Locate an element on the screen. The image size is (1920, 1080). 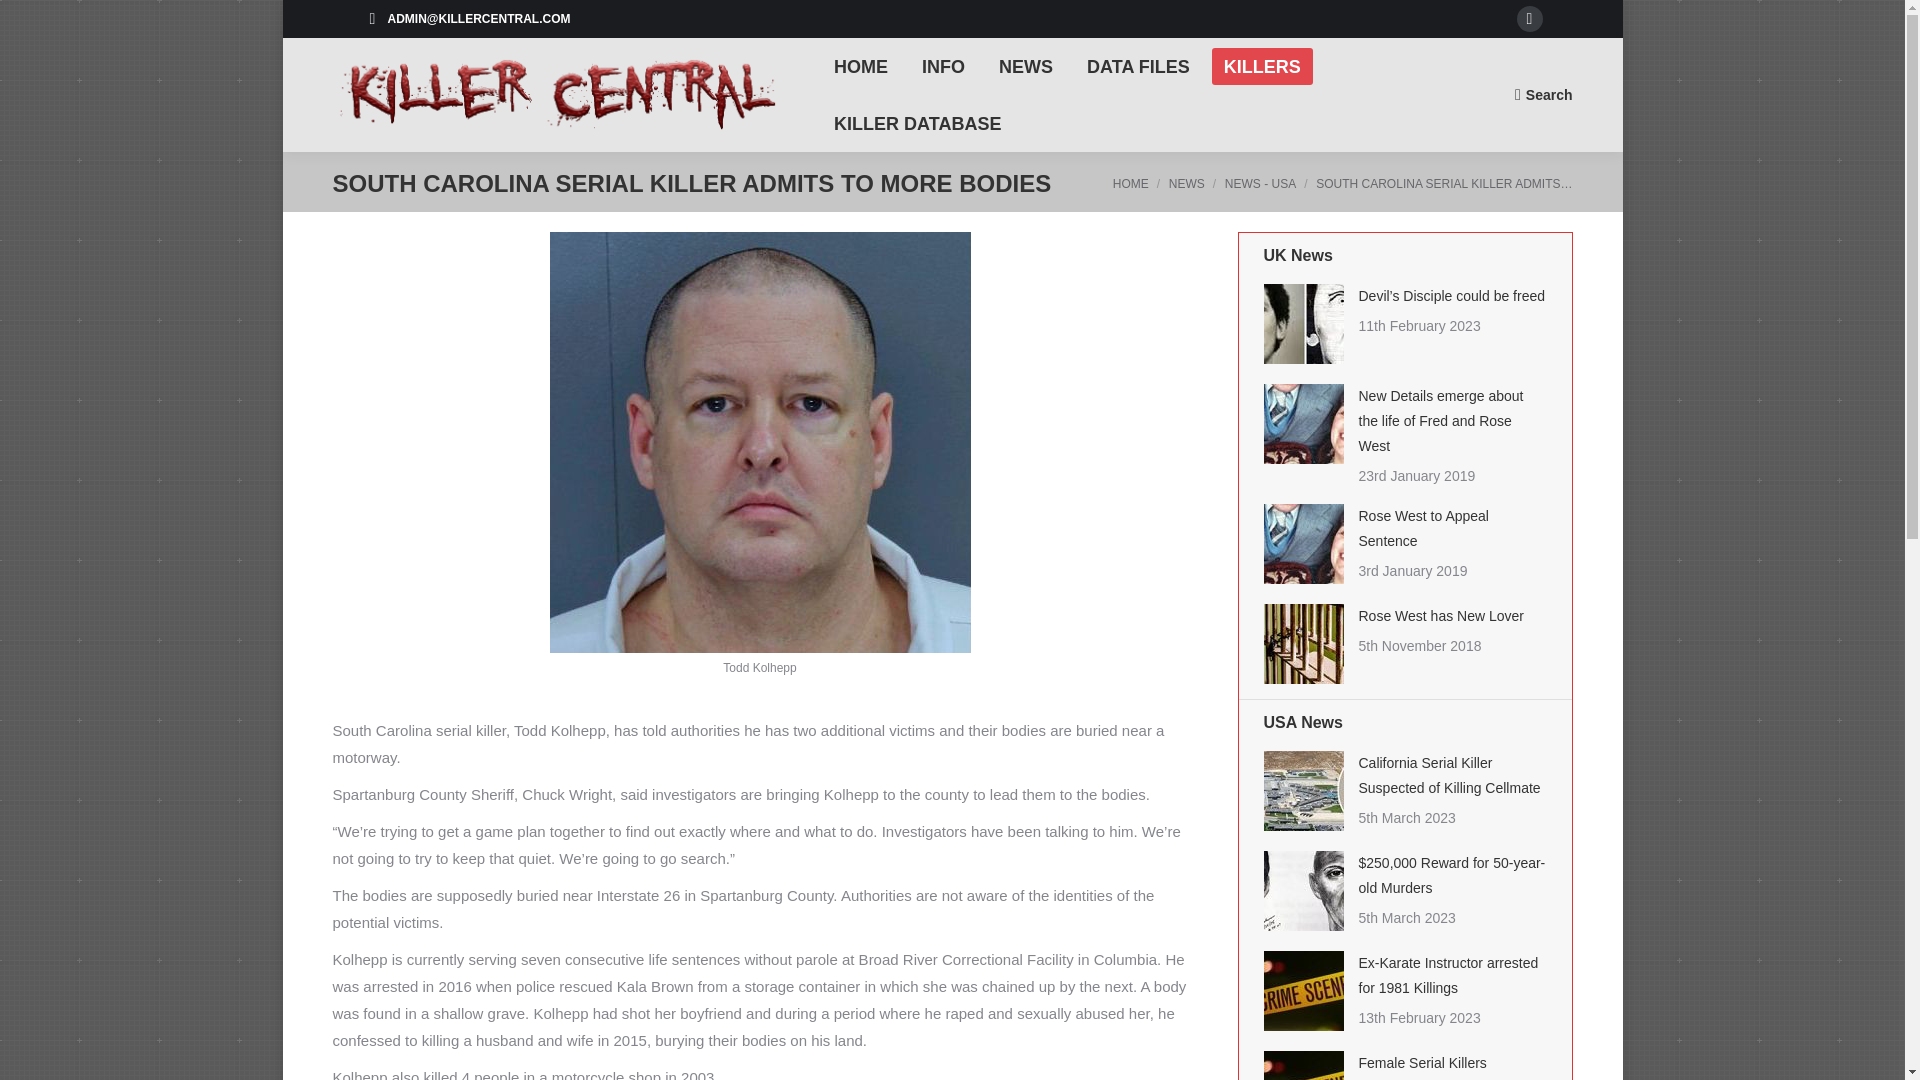
HOME is located at coordinates (860, 66).